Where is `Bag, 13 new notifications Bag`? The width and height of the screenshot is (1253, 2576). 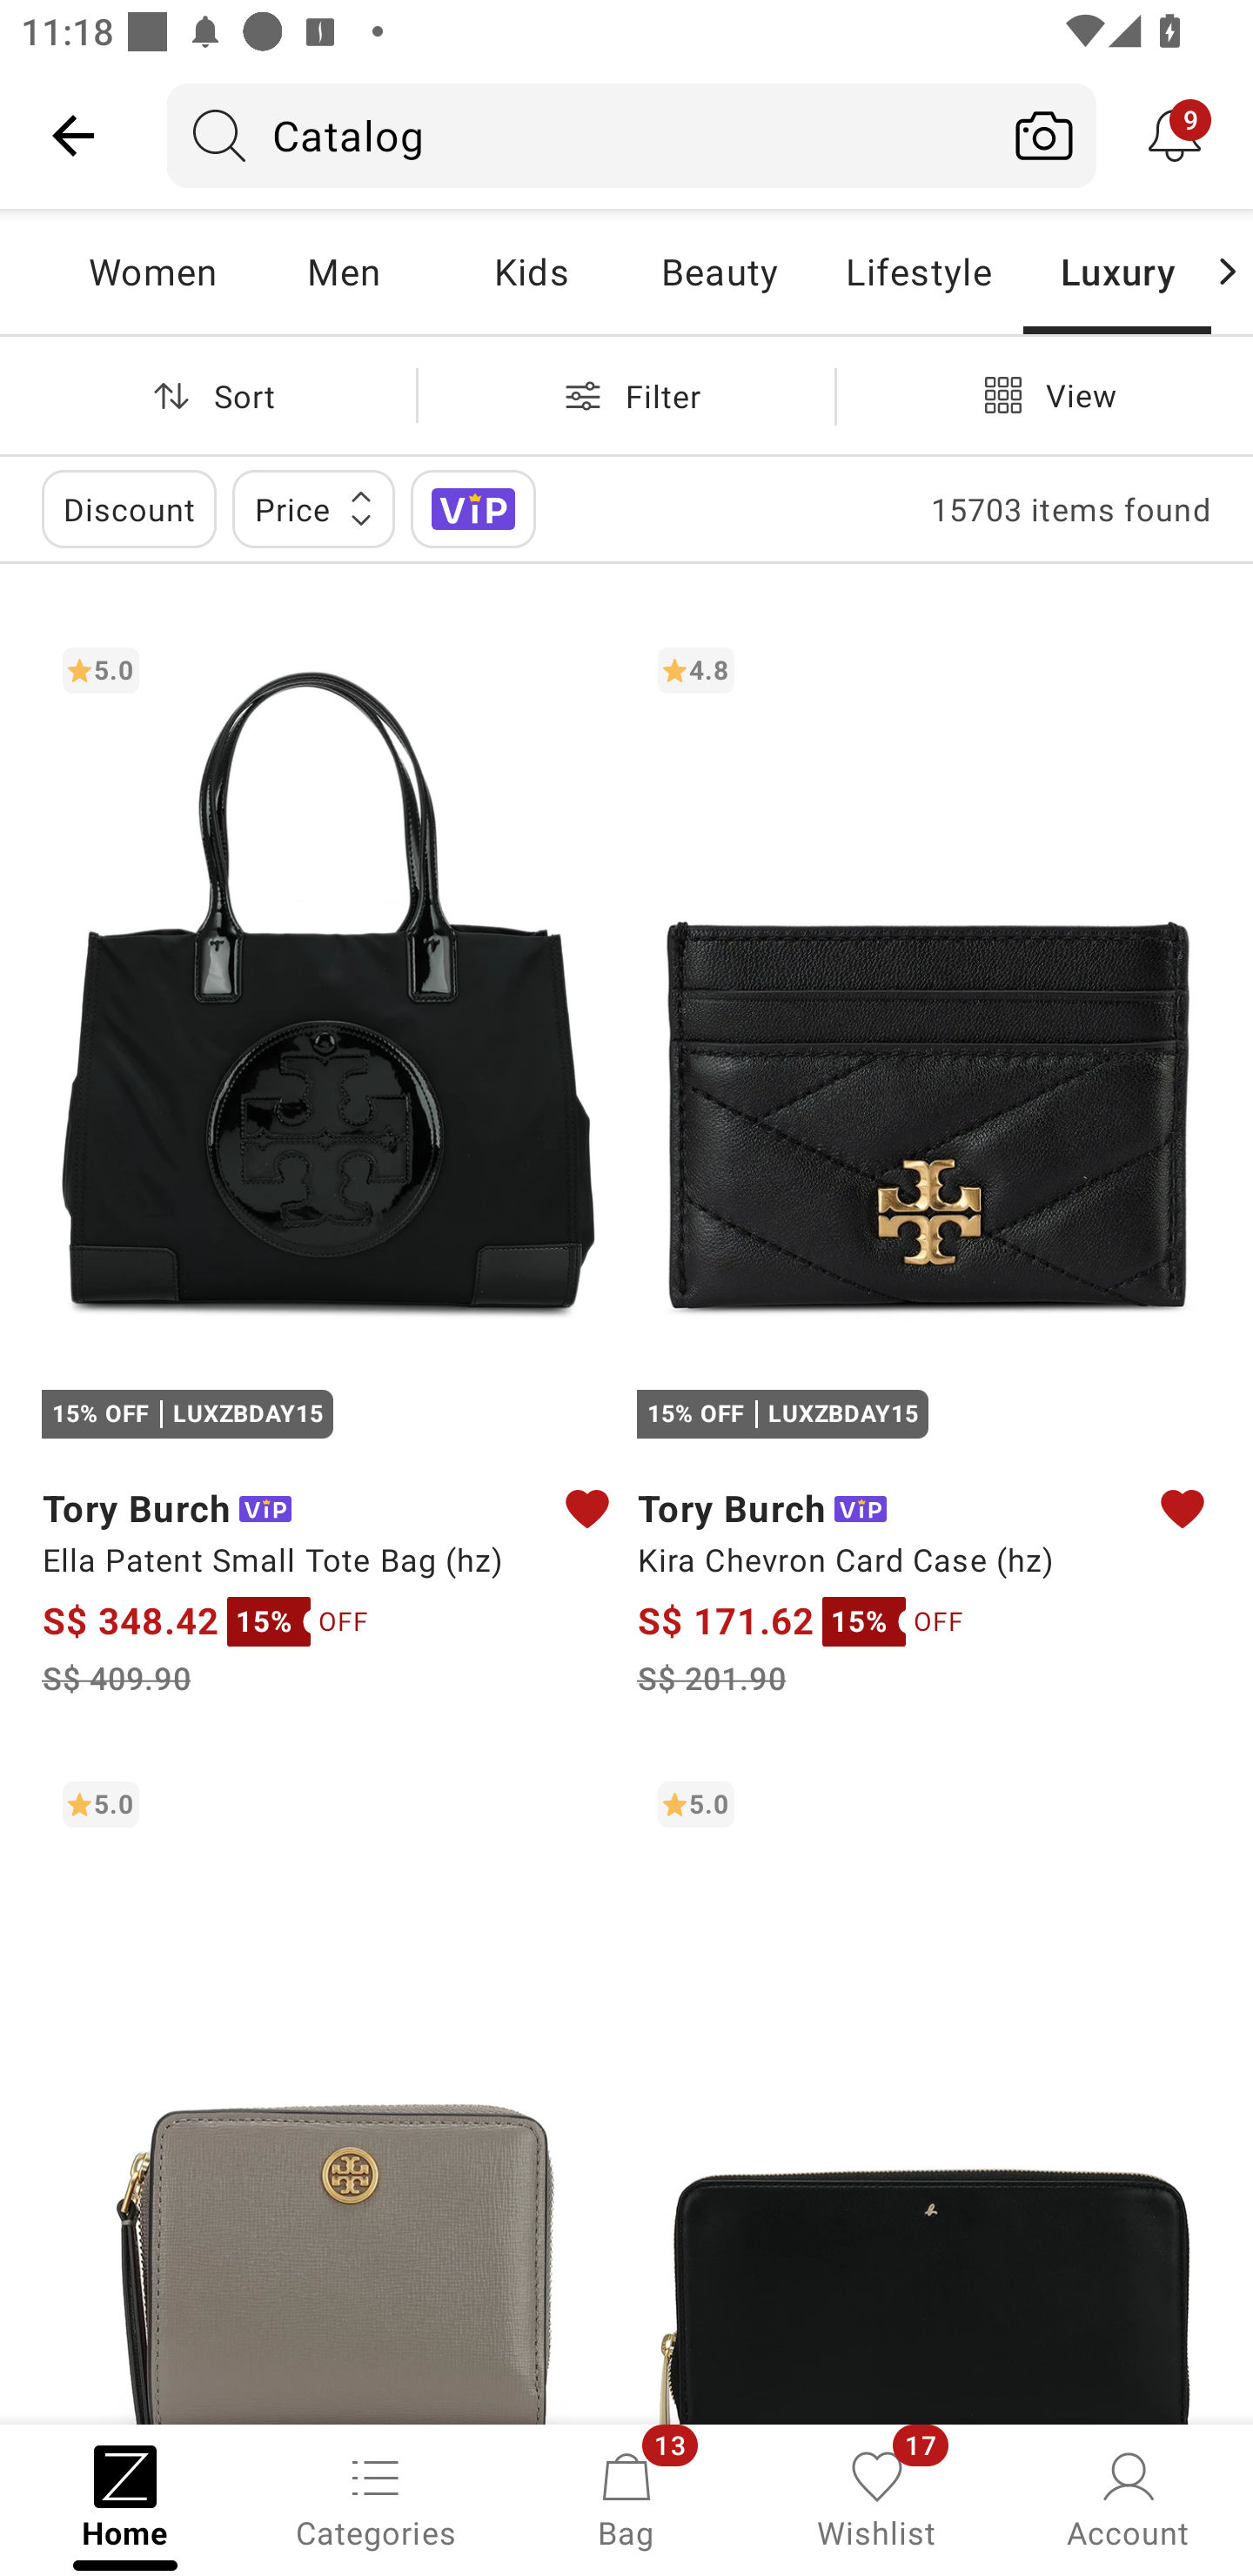
Bag, 13 new notifications Bag is located at coordinates (626, 2498).